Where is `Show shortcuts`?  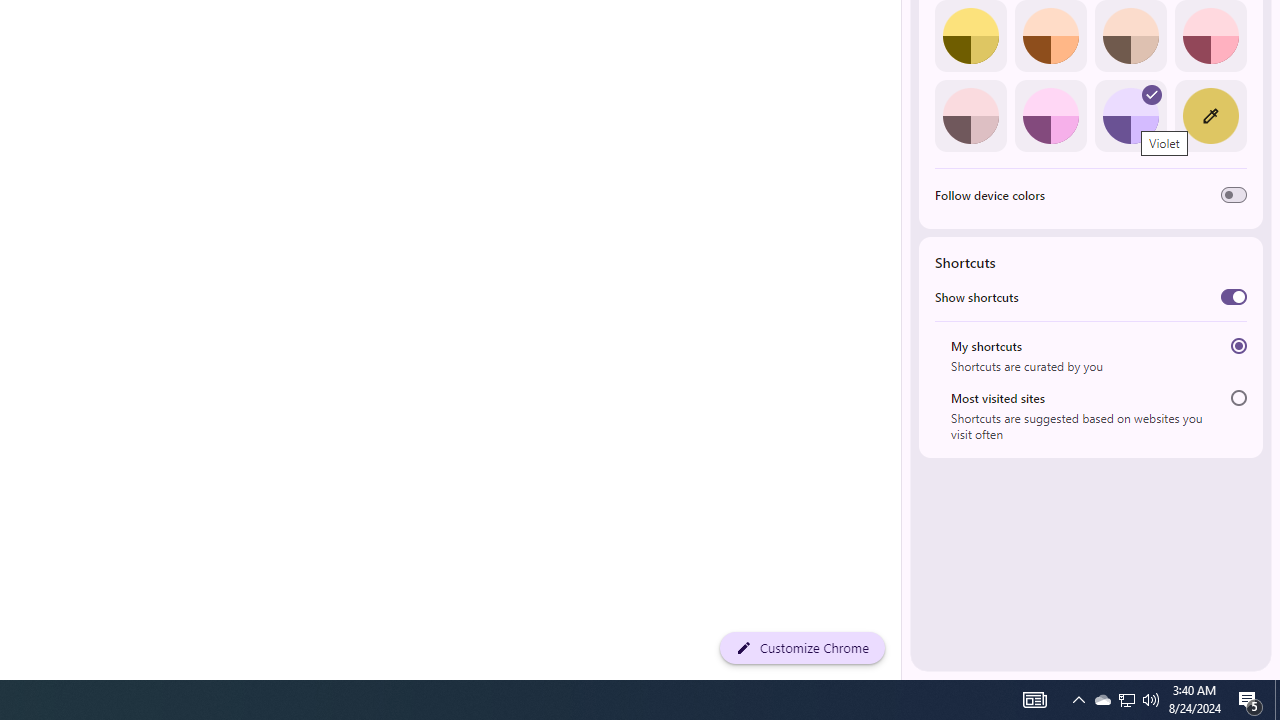
Show shortcuts is located at coordinates (1234, 296).